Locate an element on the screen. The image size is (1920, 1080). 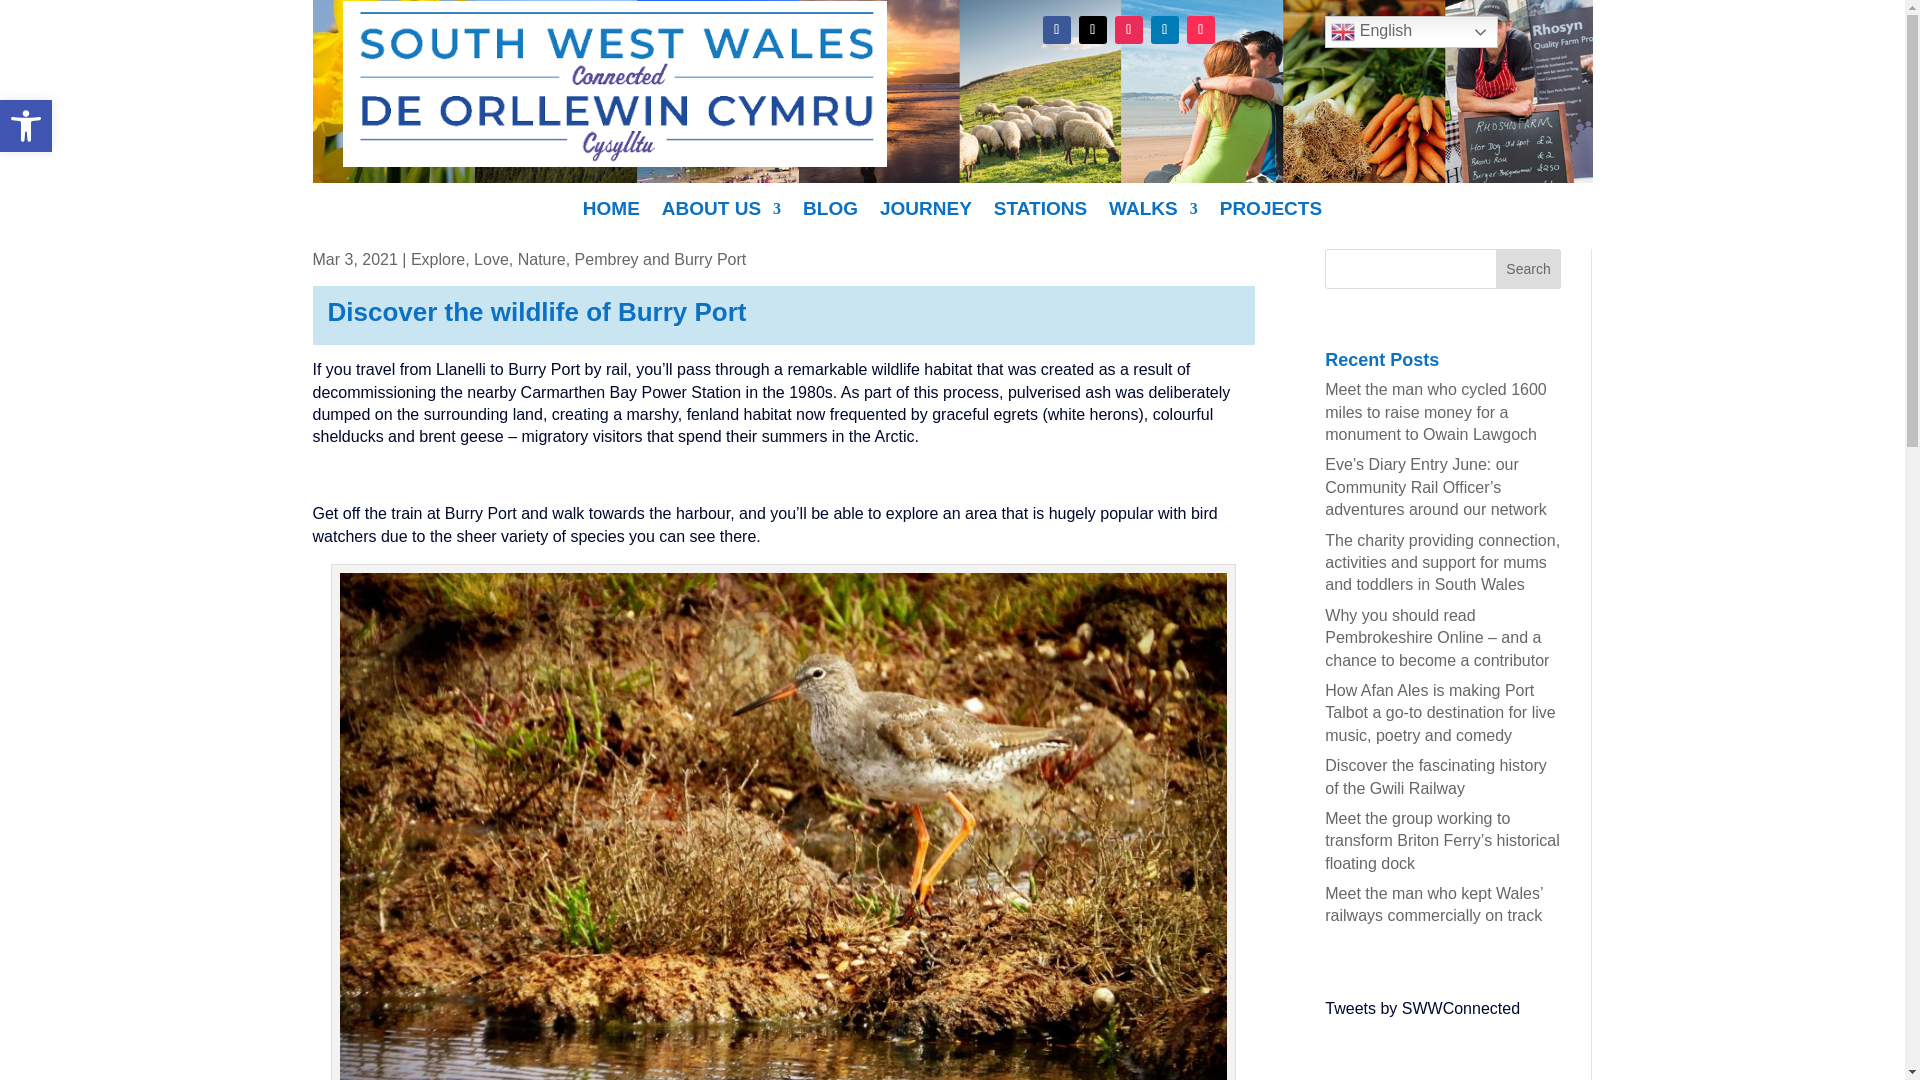
STATIONS is located at coordinates (1154, 212).